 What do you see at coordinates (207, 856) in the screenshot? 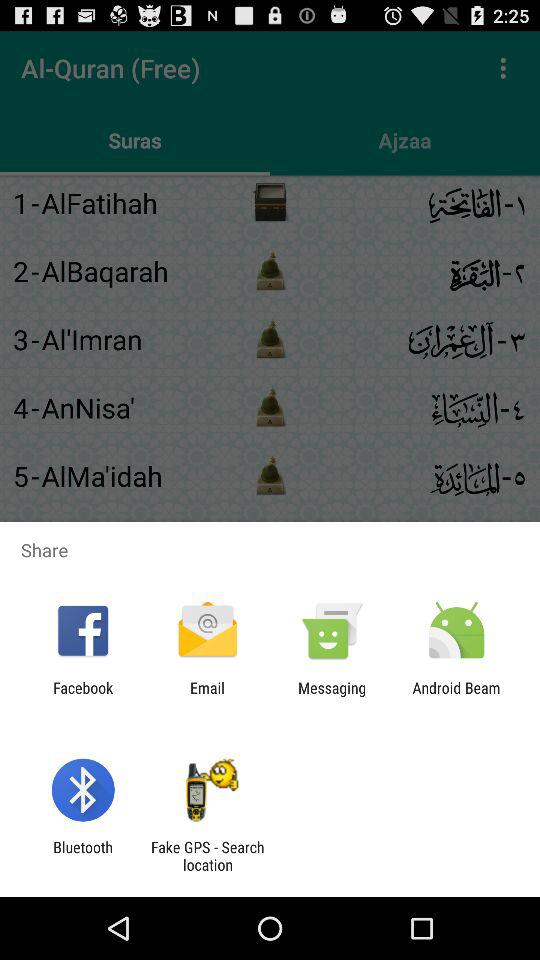
I see `turn on icon to the right of bluetooth icon` at bounding box center [207, 856].